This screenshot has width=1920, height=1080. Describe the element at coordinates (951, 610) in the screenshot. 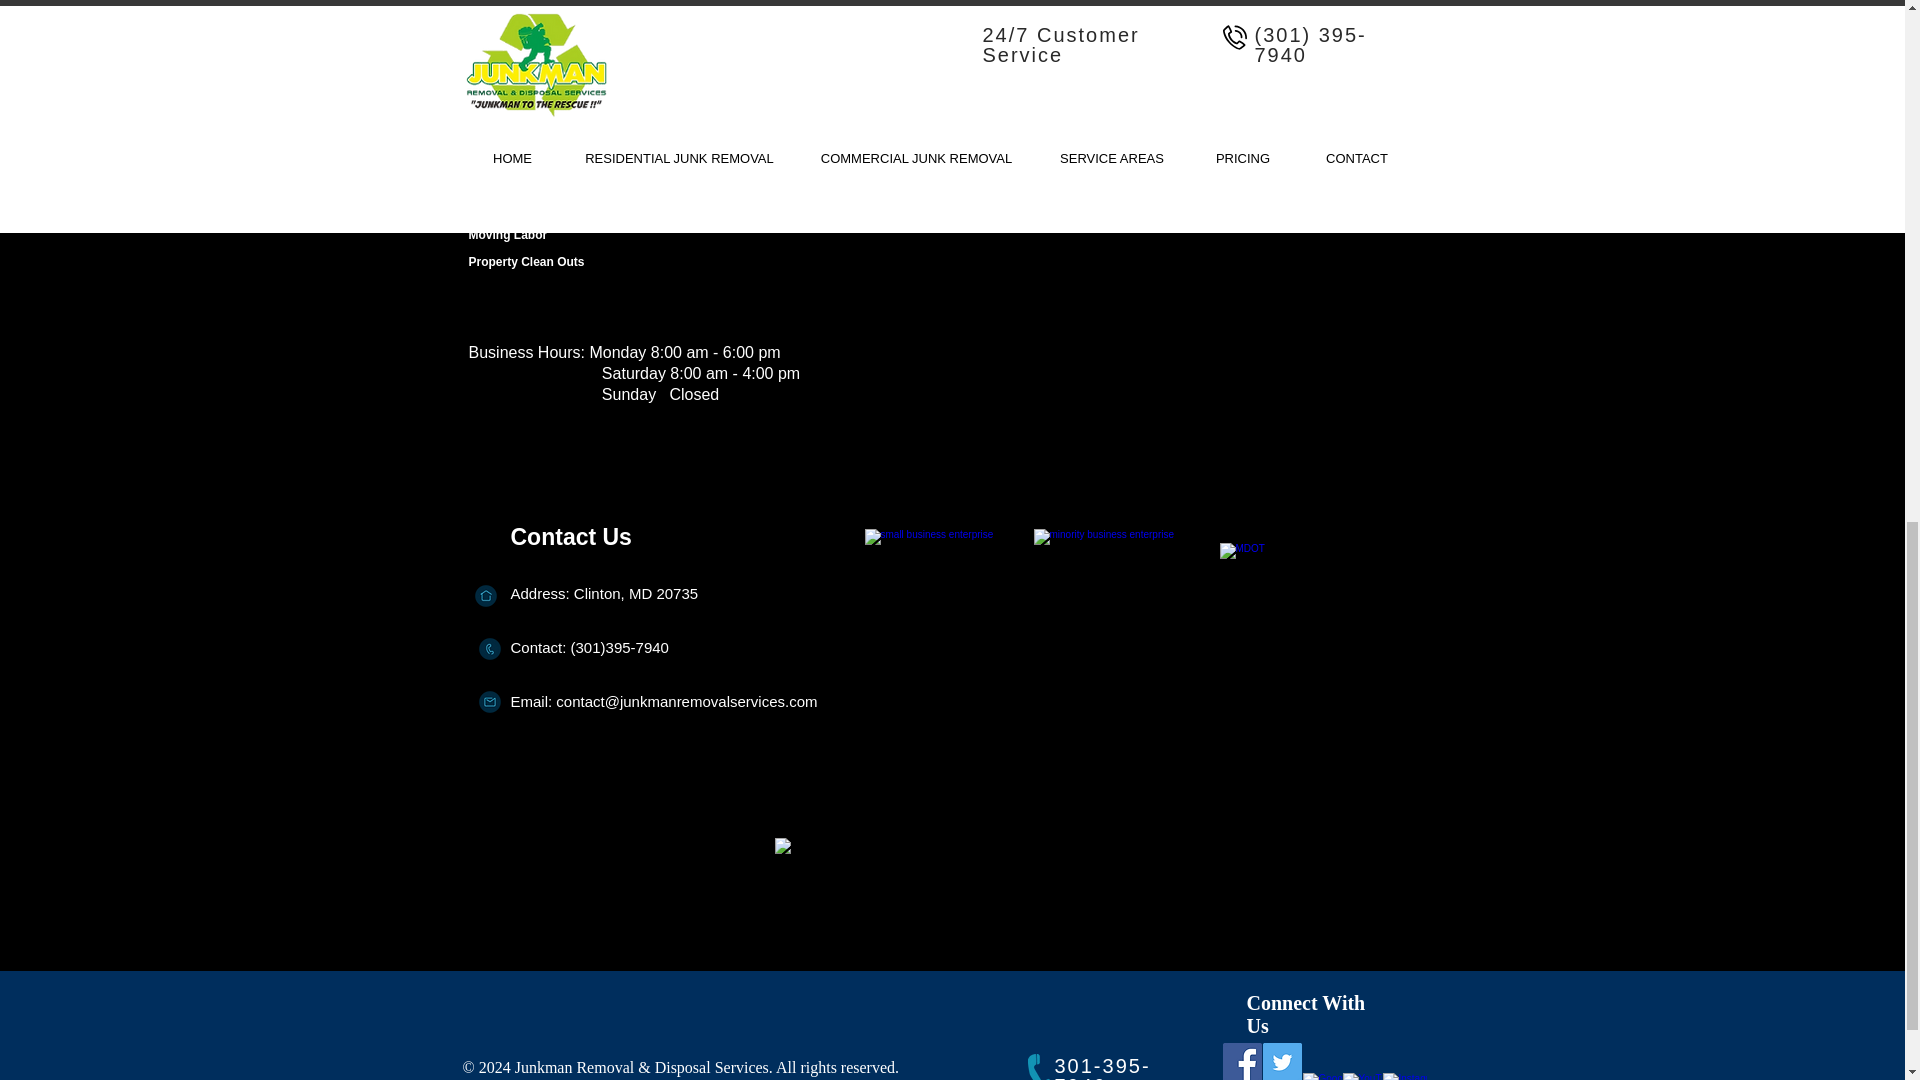

I see `CERTIFIED SMALL BUSINESS` at that location.